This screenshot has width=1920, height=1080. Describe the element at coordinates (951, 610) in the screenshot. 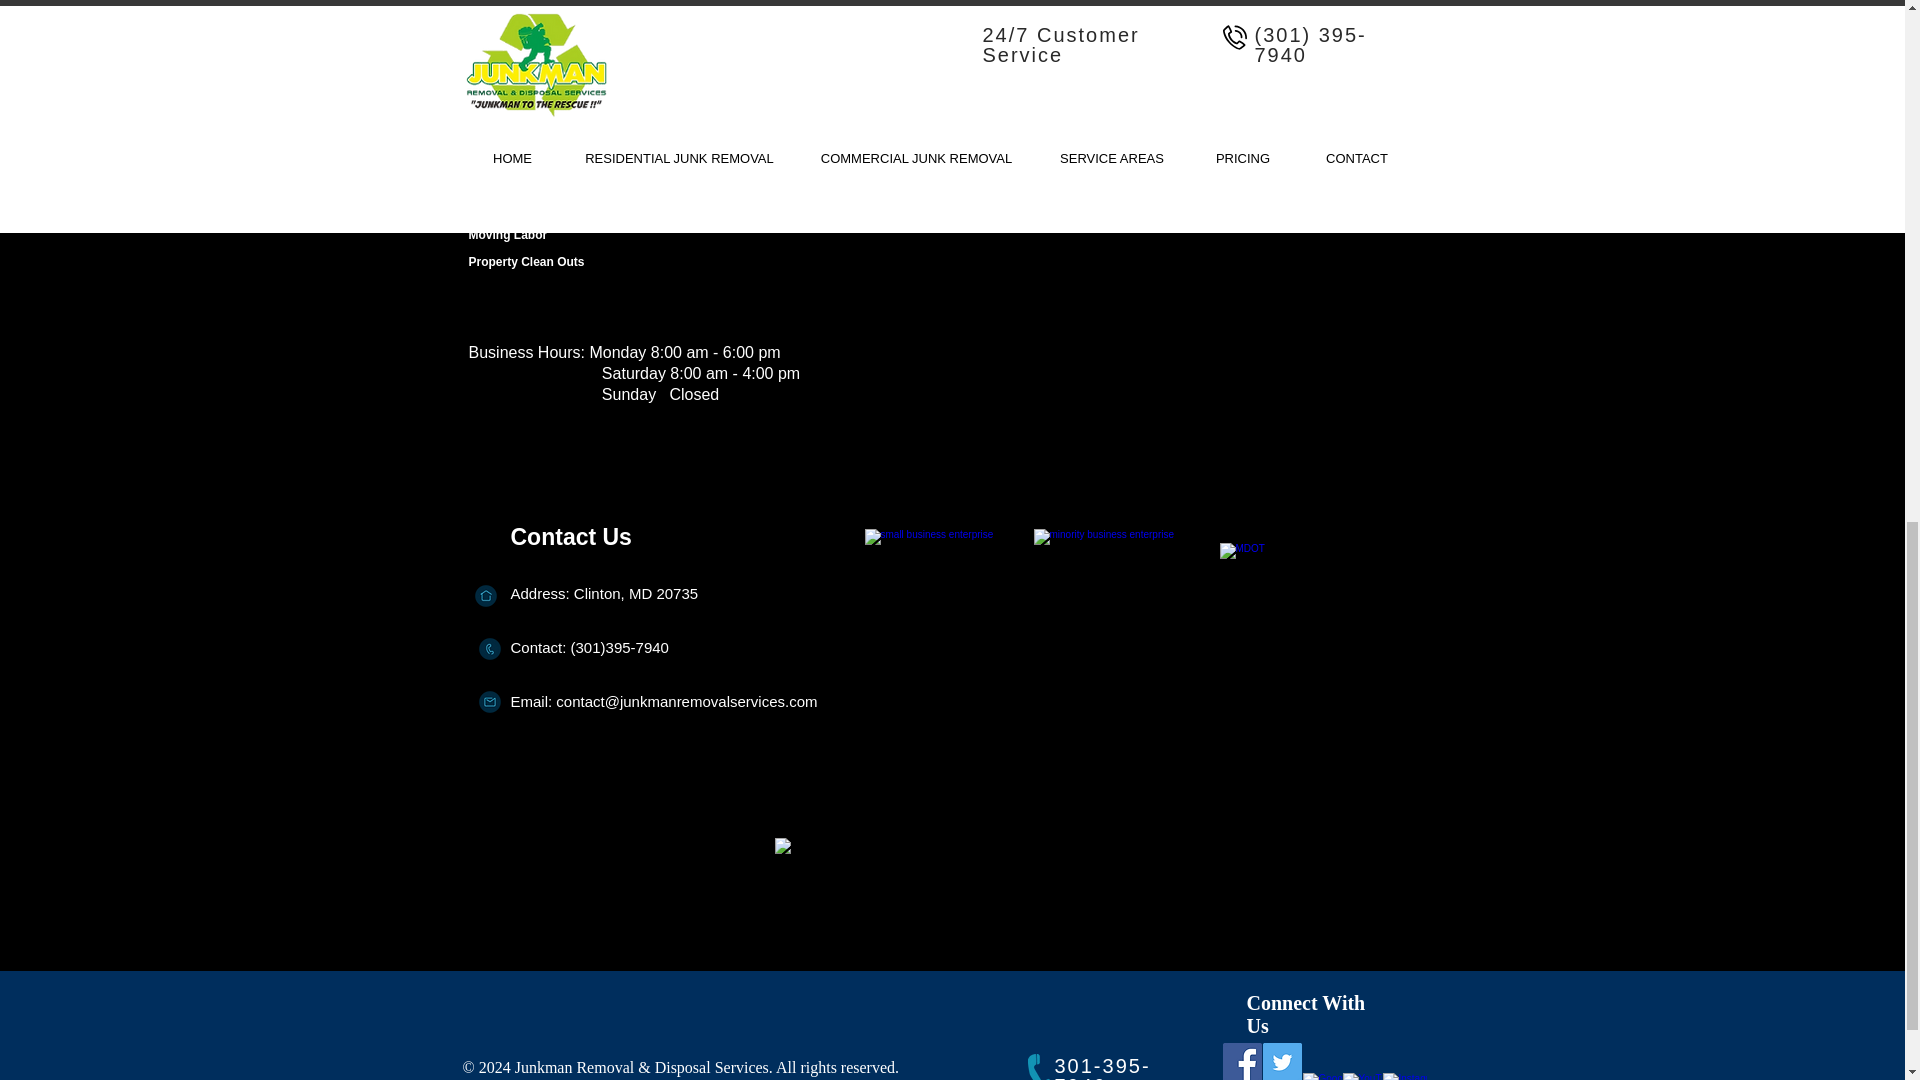

I see `CERTIFIED SMALL BUSINESS` at that location.